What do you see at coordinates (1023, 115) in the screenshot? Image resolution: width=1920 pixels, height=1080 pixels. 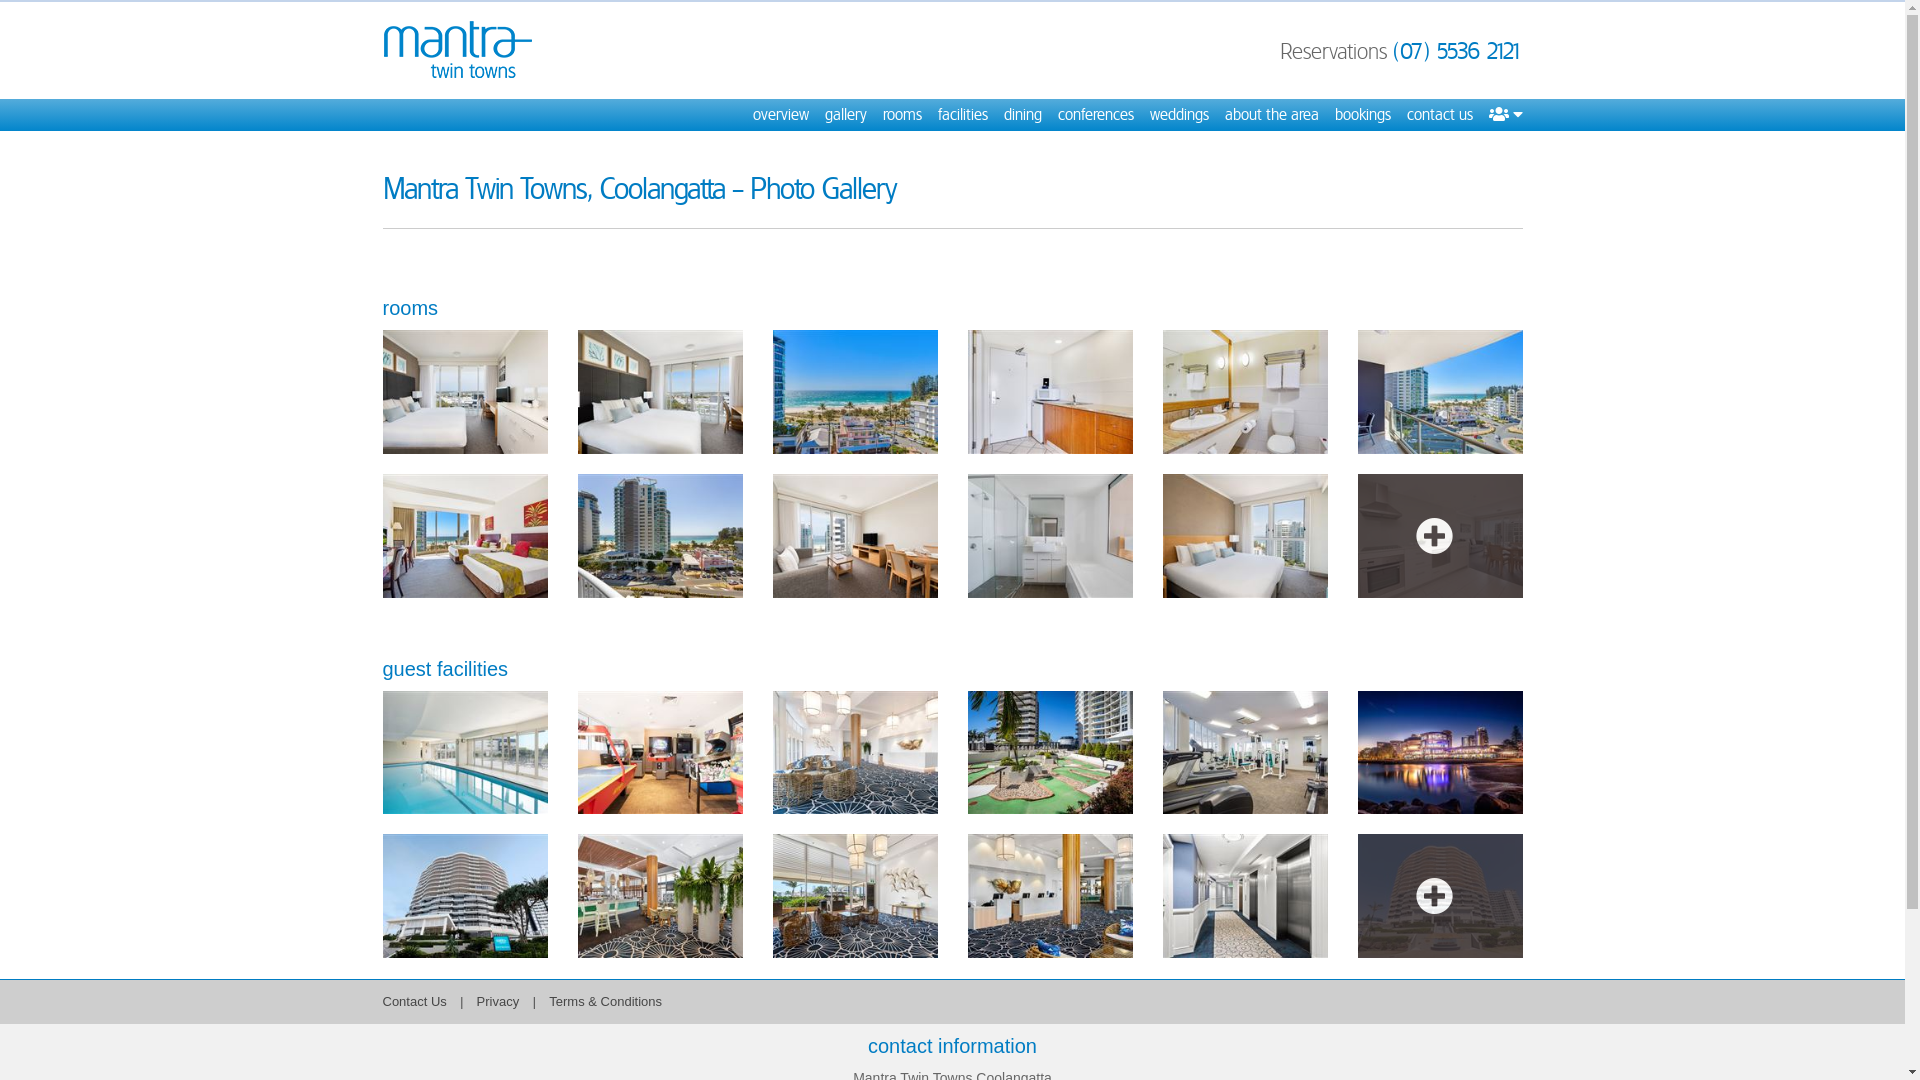 I see `dining` at bounding box center [1023, 115].